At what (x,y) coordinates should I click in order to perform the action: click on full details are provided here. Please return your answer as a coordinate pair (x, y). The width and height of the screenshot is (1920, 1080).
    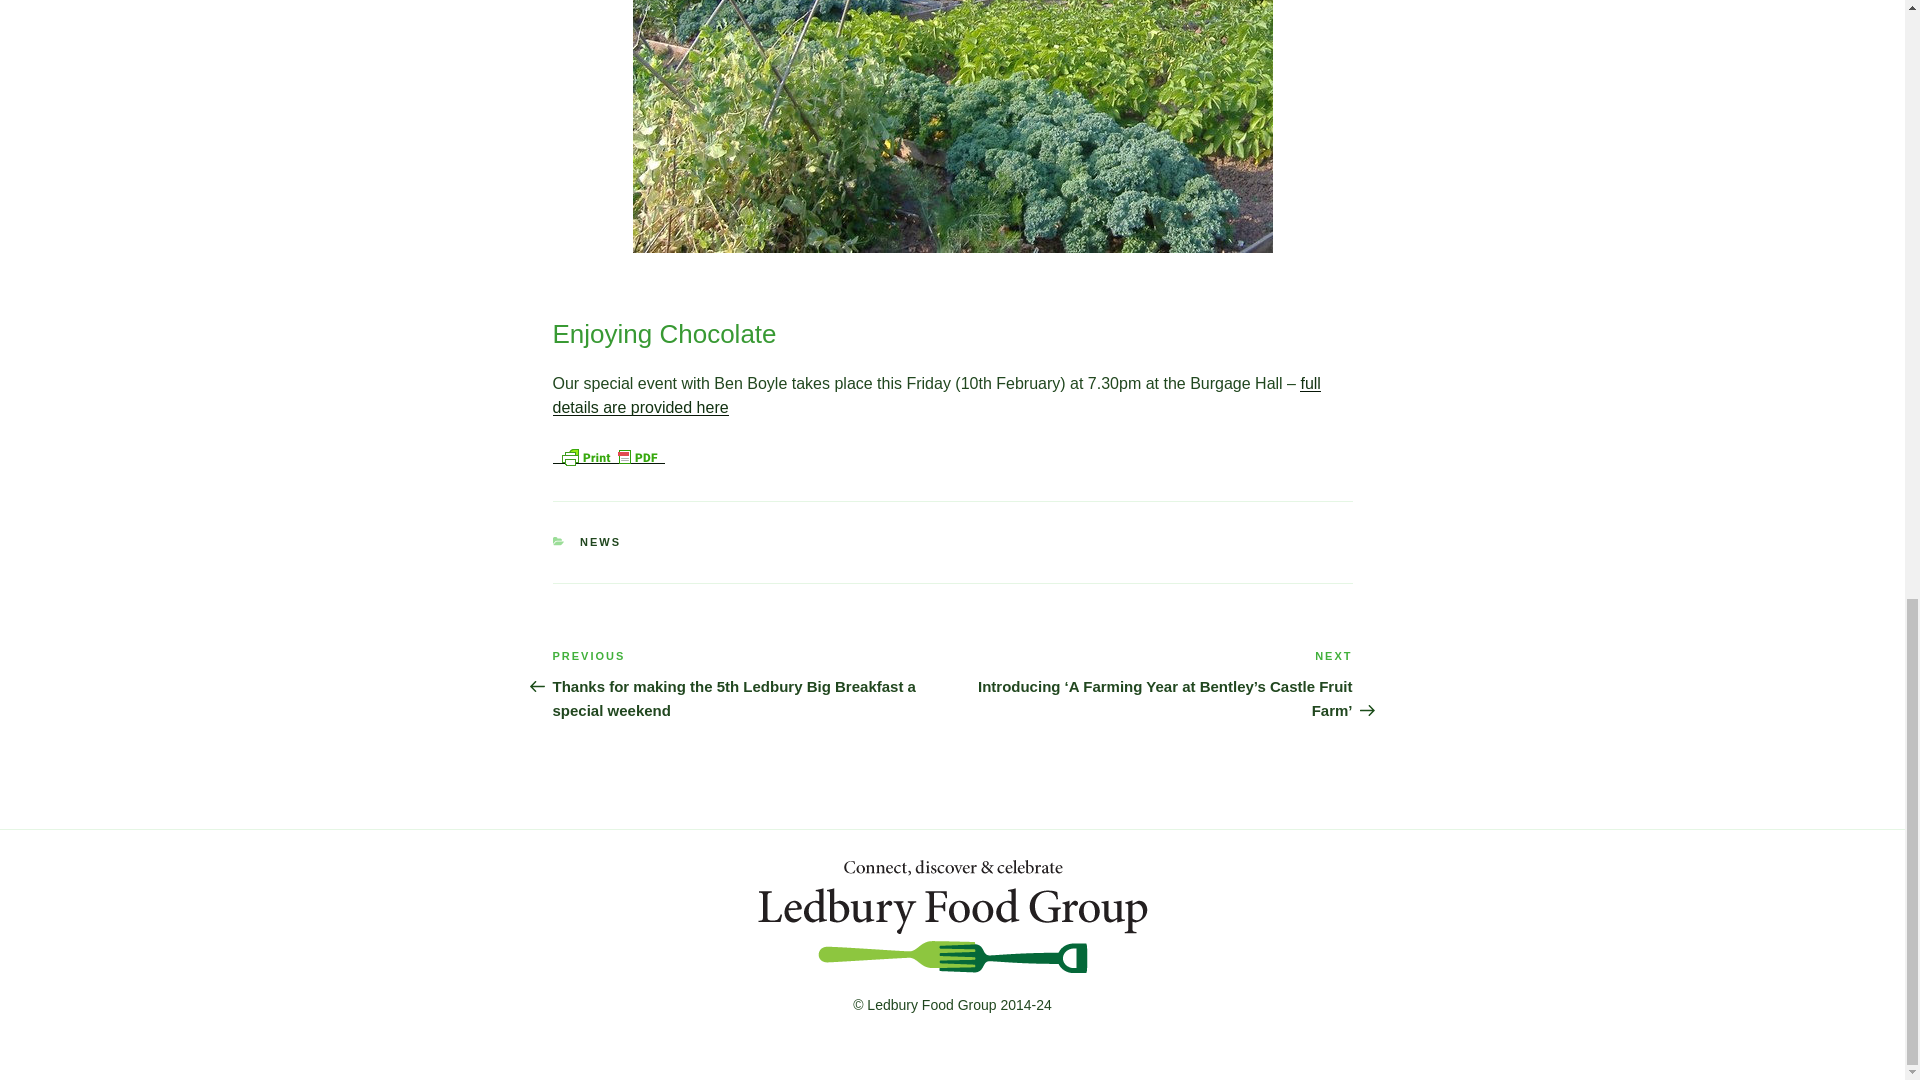
    Looking at the image, I should click on (936, 394).